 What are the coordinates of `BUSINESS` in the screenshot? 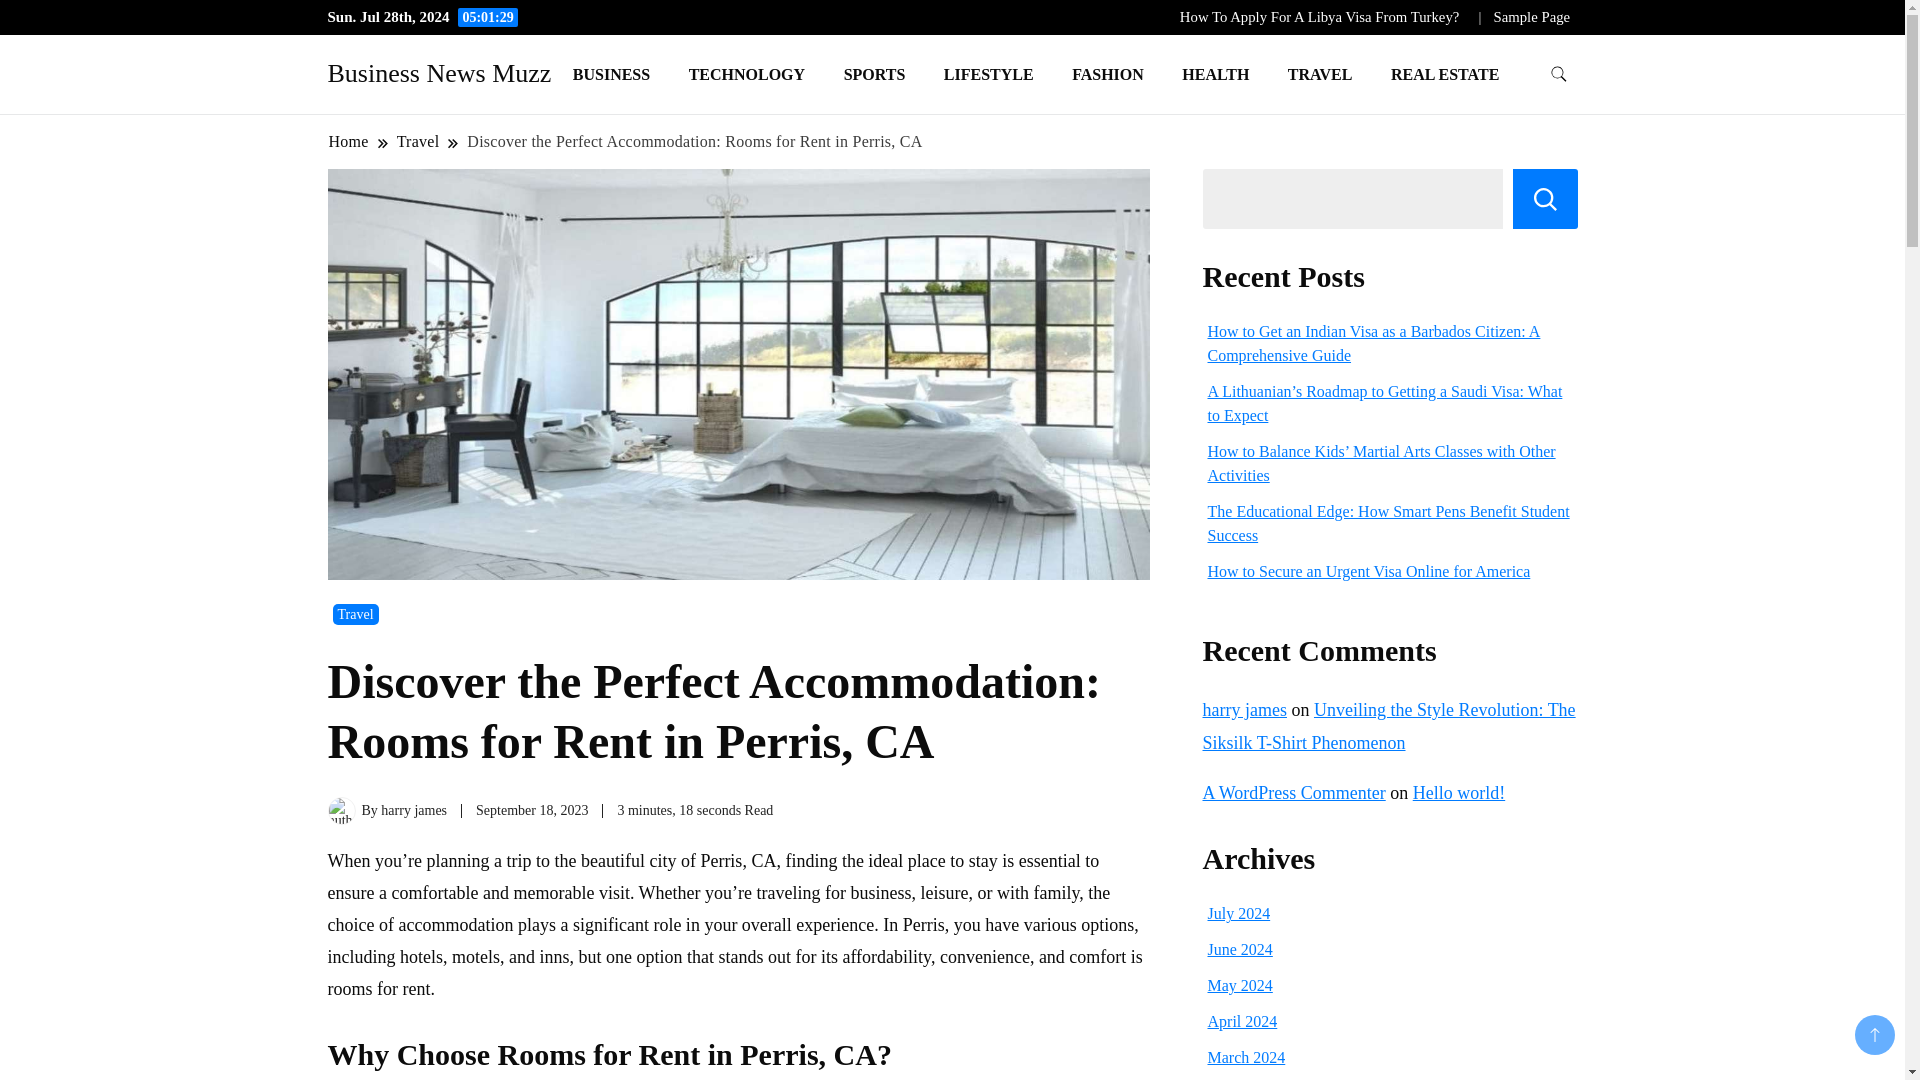 It's located at (611, 74).